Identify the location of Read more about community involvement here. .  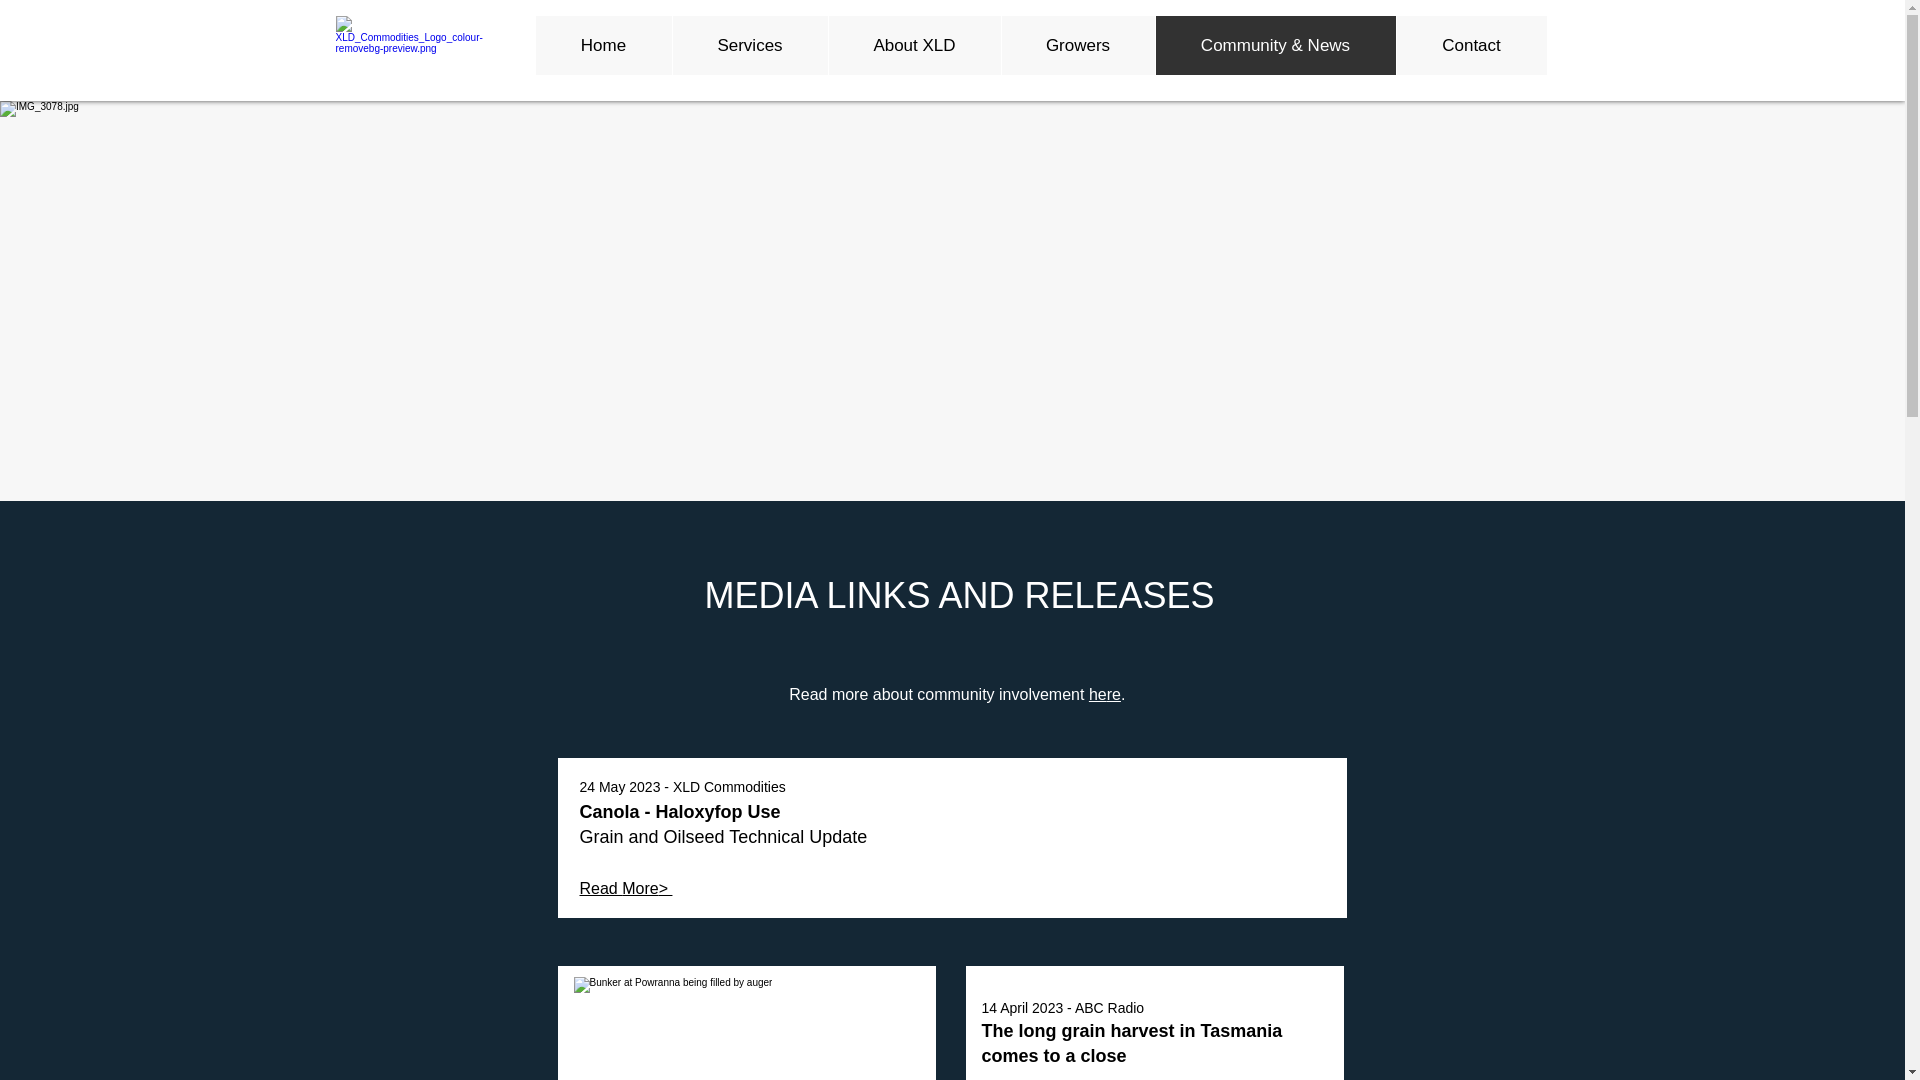
(960, 678).